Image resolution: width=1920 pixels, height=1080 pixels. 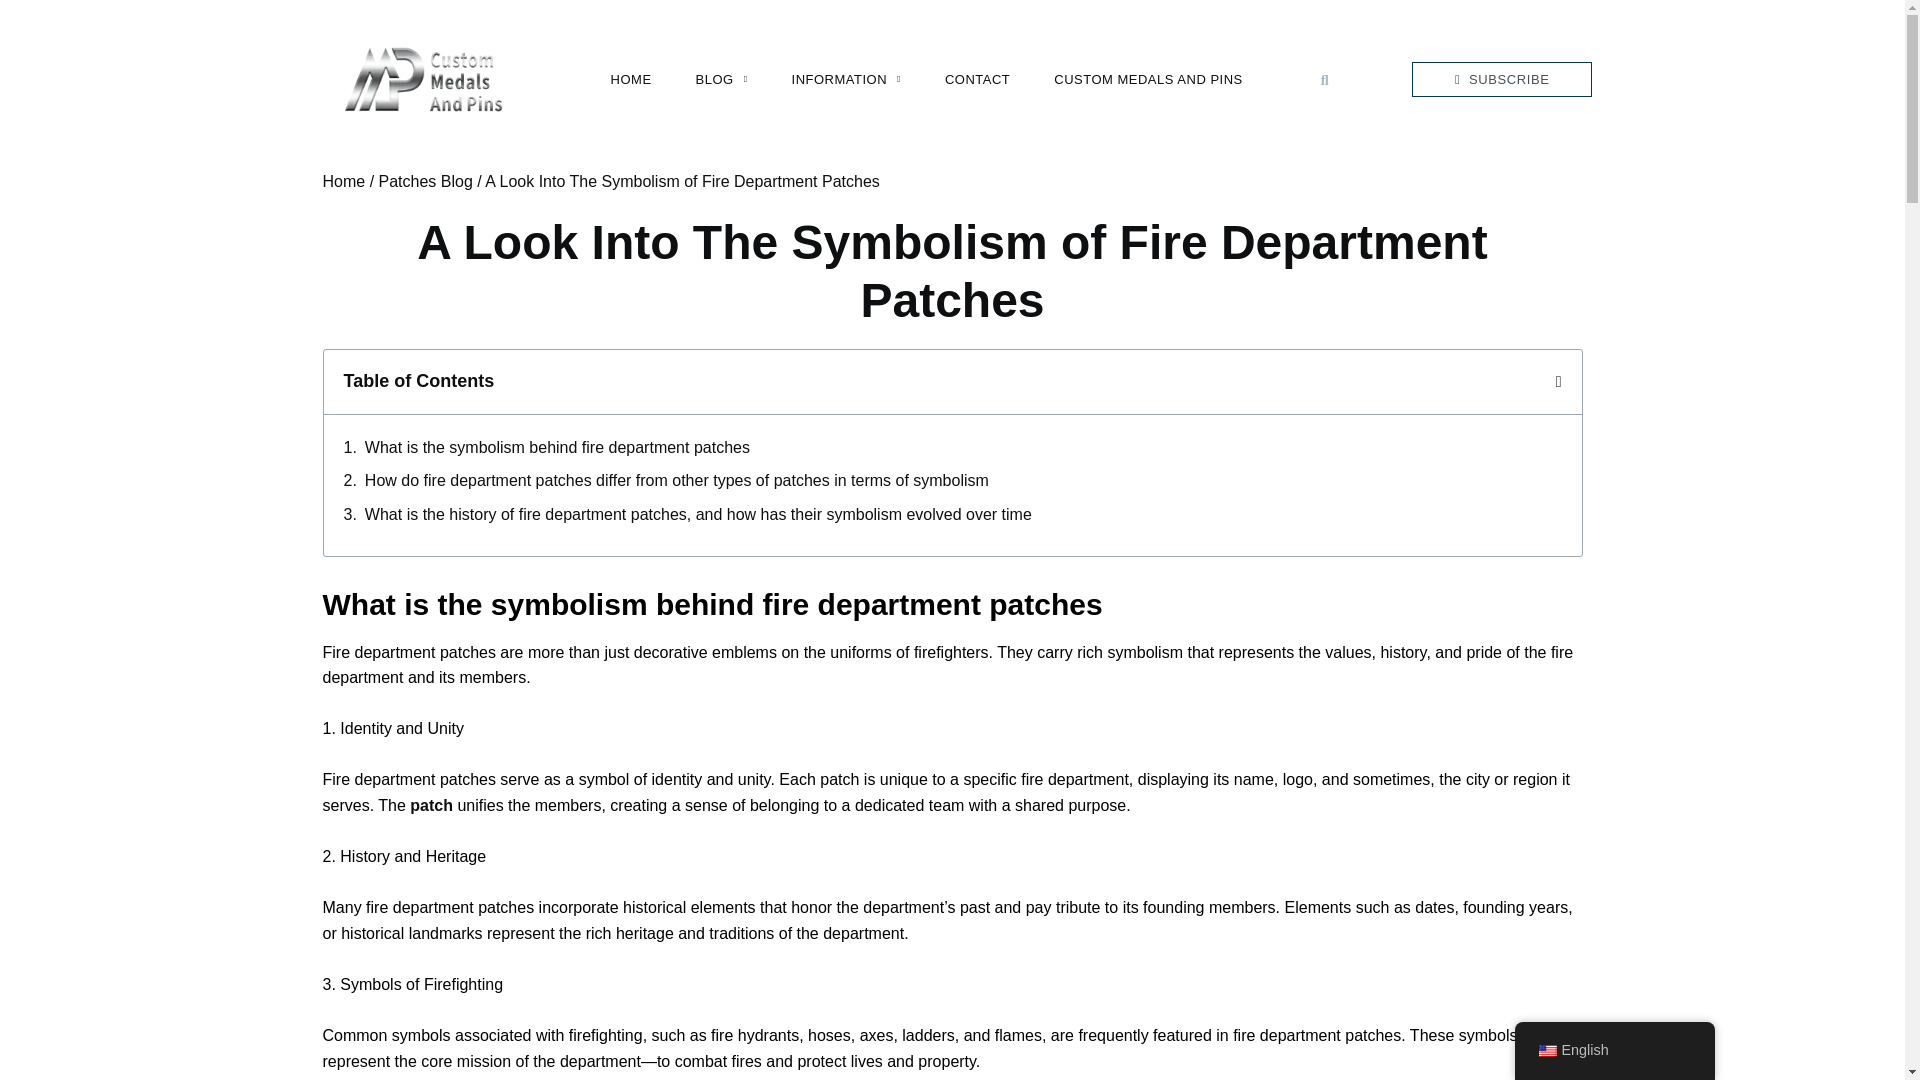 What do you see at coordinates (1500, 79) in the screenshot?
I see `SUBSCRIBE` at bounding box center [1500, 79].